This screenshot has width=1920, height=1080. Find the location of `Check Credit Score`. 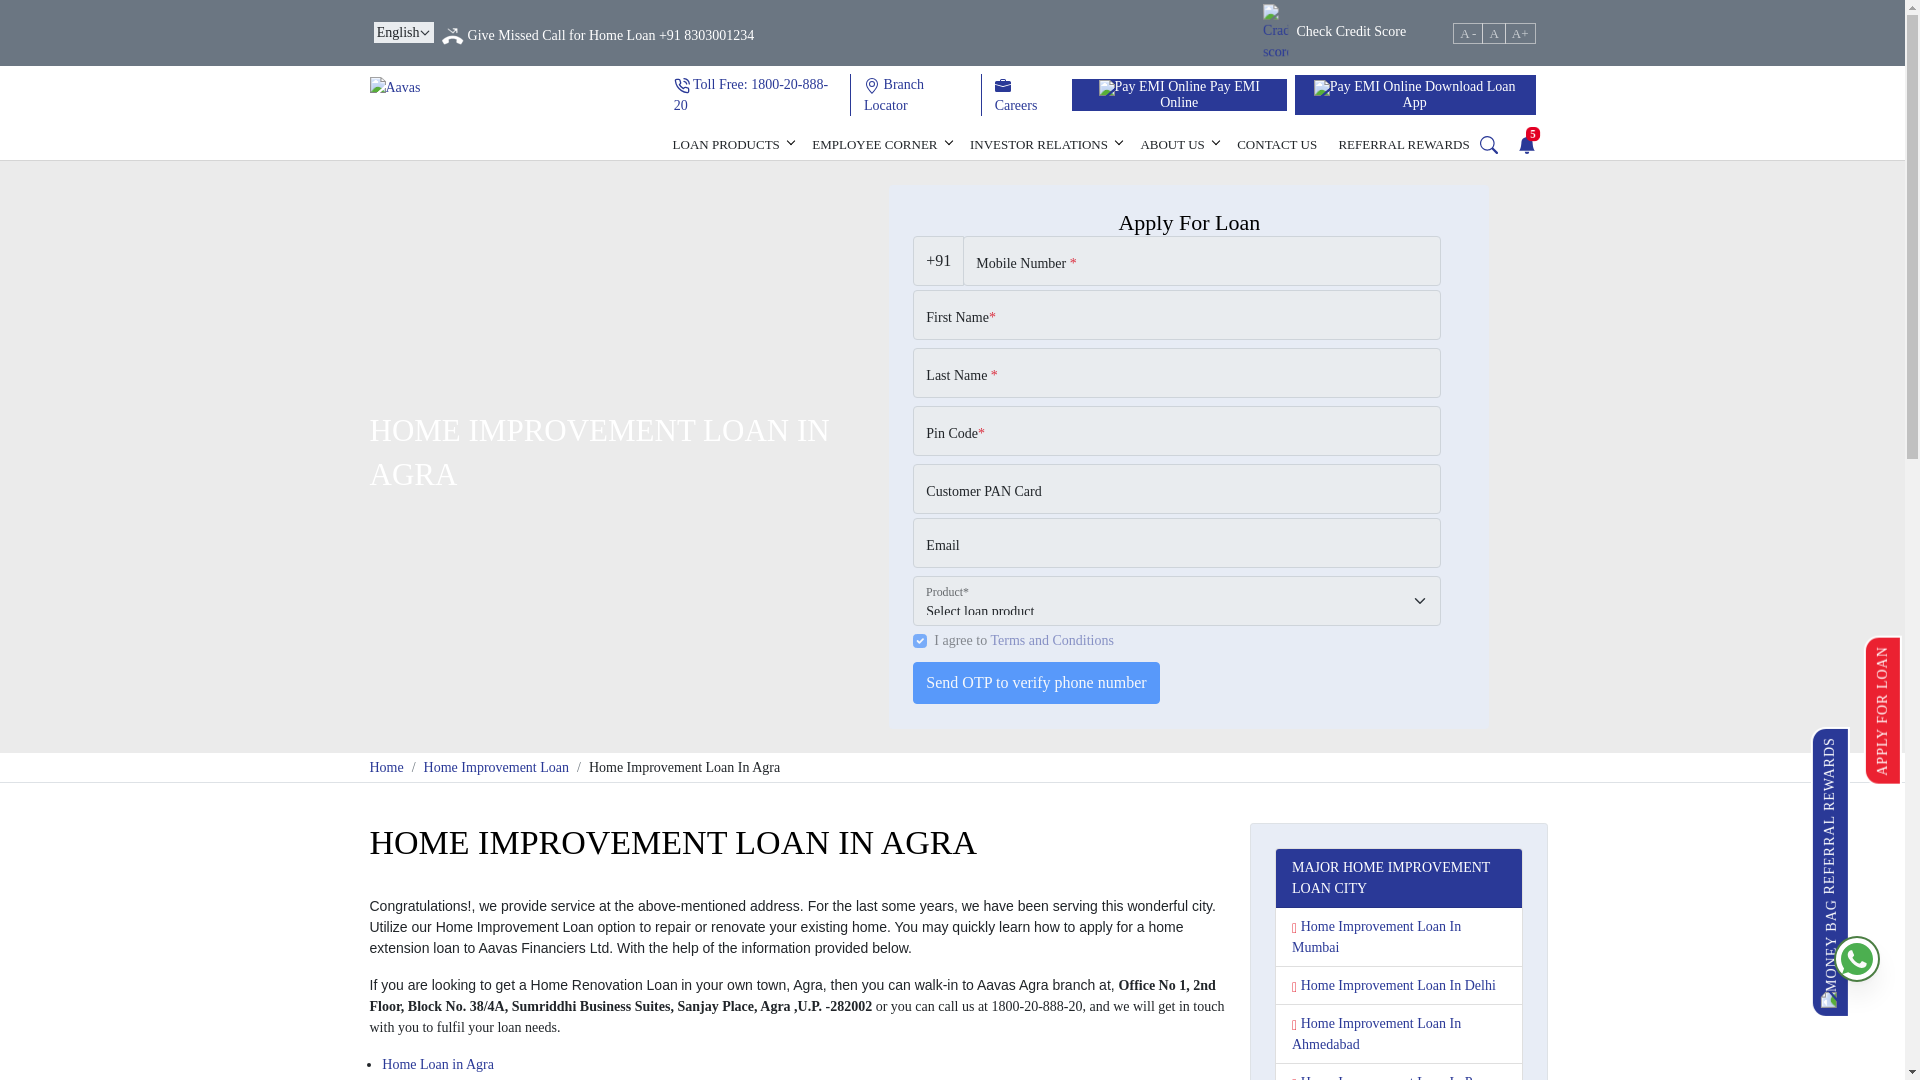

Check Credit Score is located at coordinates (1334, 30).